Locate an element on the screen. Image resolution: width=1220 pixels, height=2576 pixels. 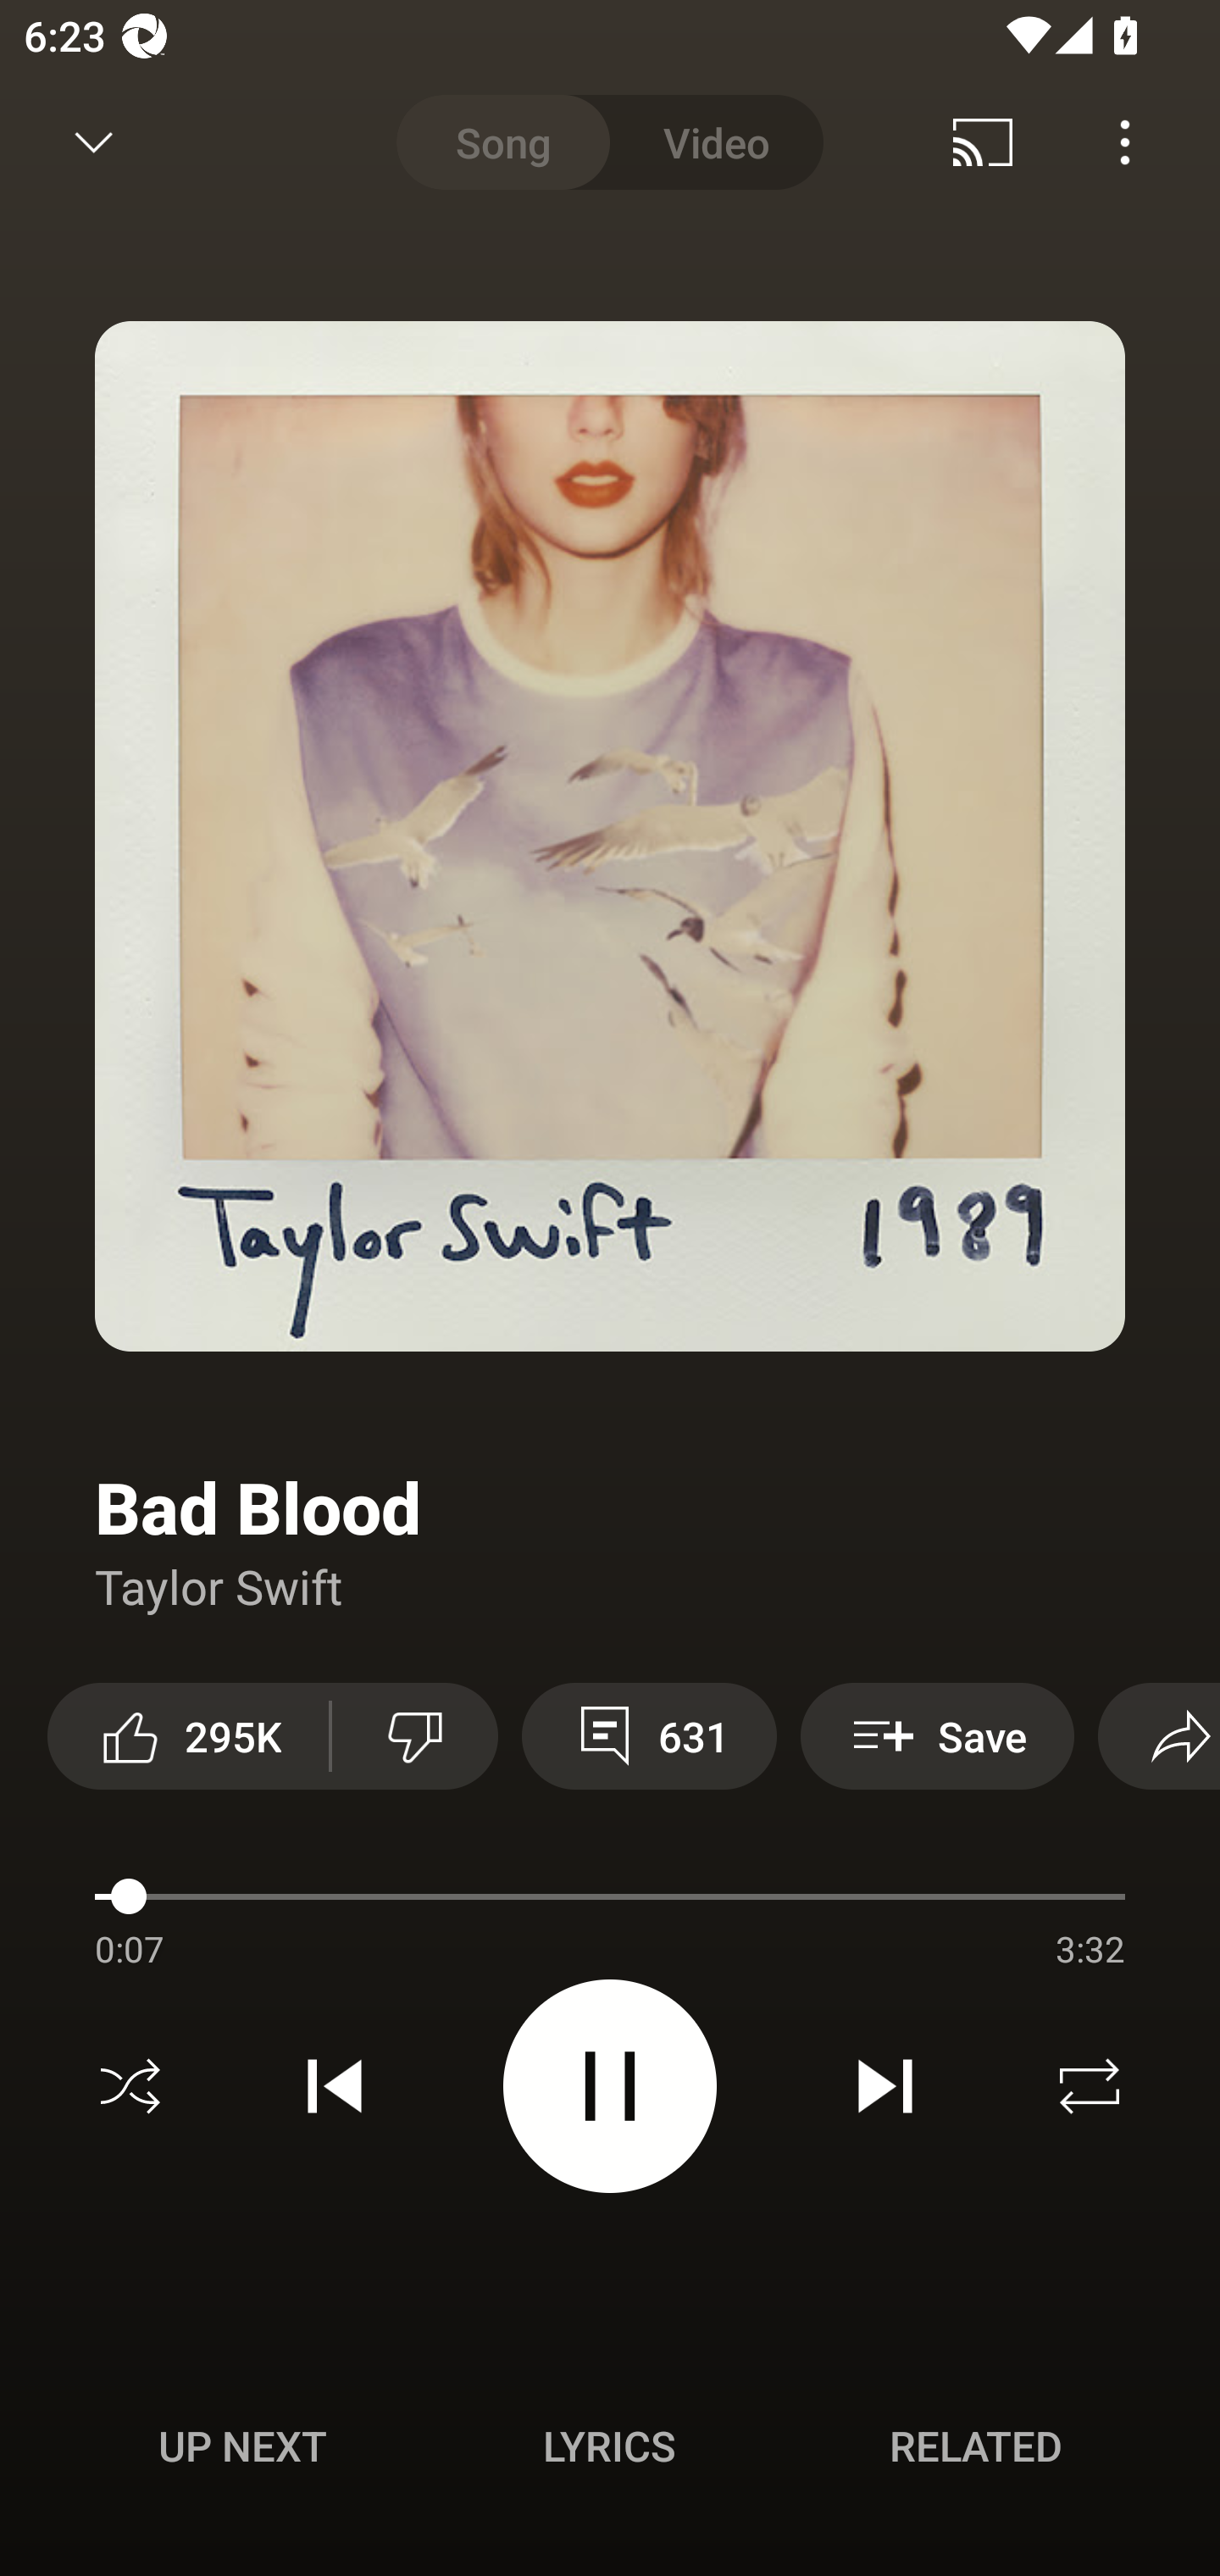
Save Save to playlist is located at coordinates (937, 1735).